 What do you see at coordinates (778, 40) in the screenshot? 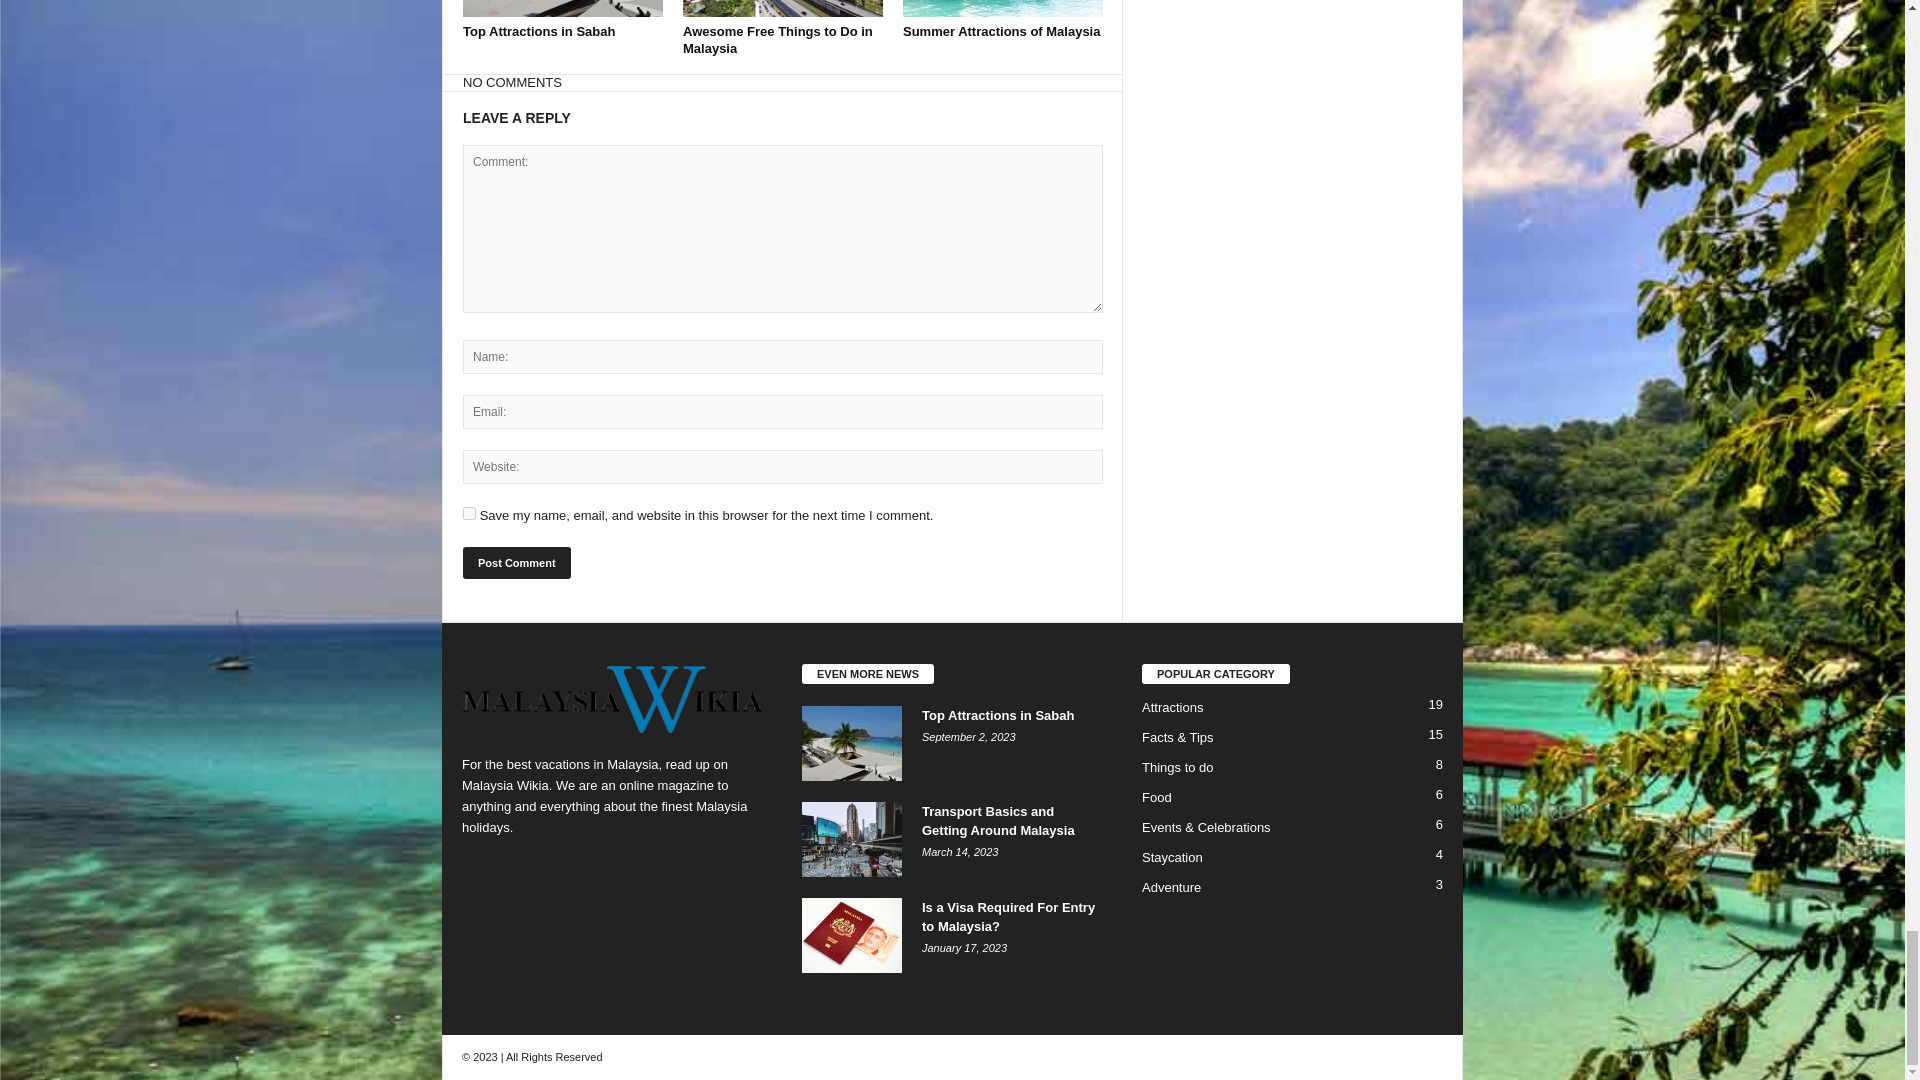
I see `Awesome Free Things to Do in Malaysia` at bounding box center [778, 40].